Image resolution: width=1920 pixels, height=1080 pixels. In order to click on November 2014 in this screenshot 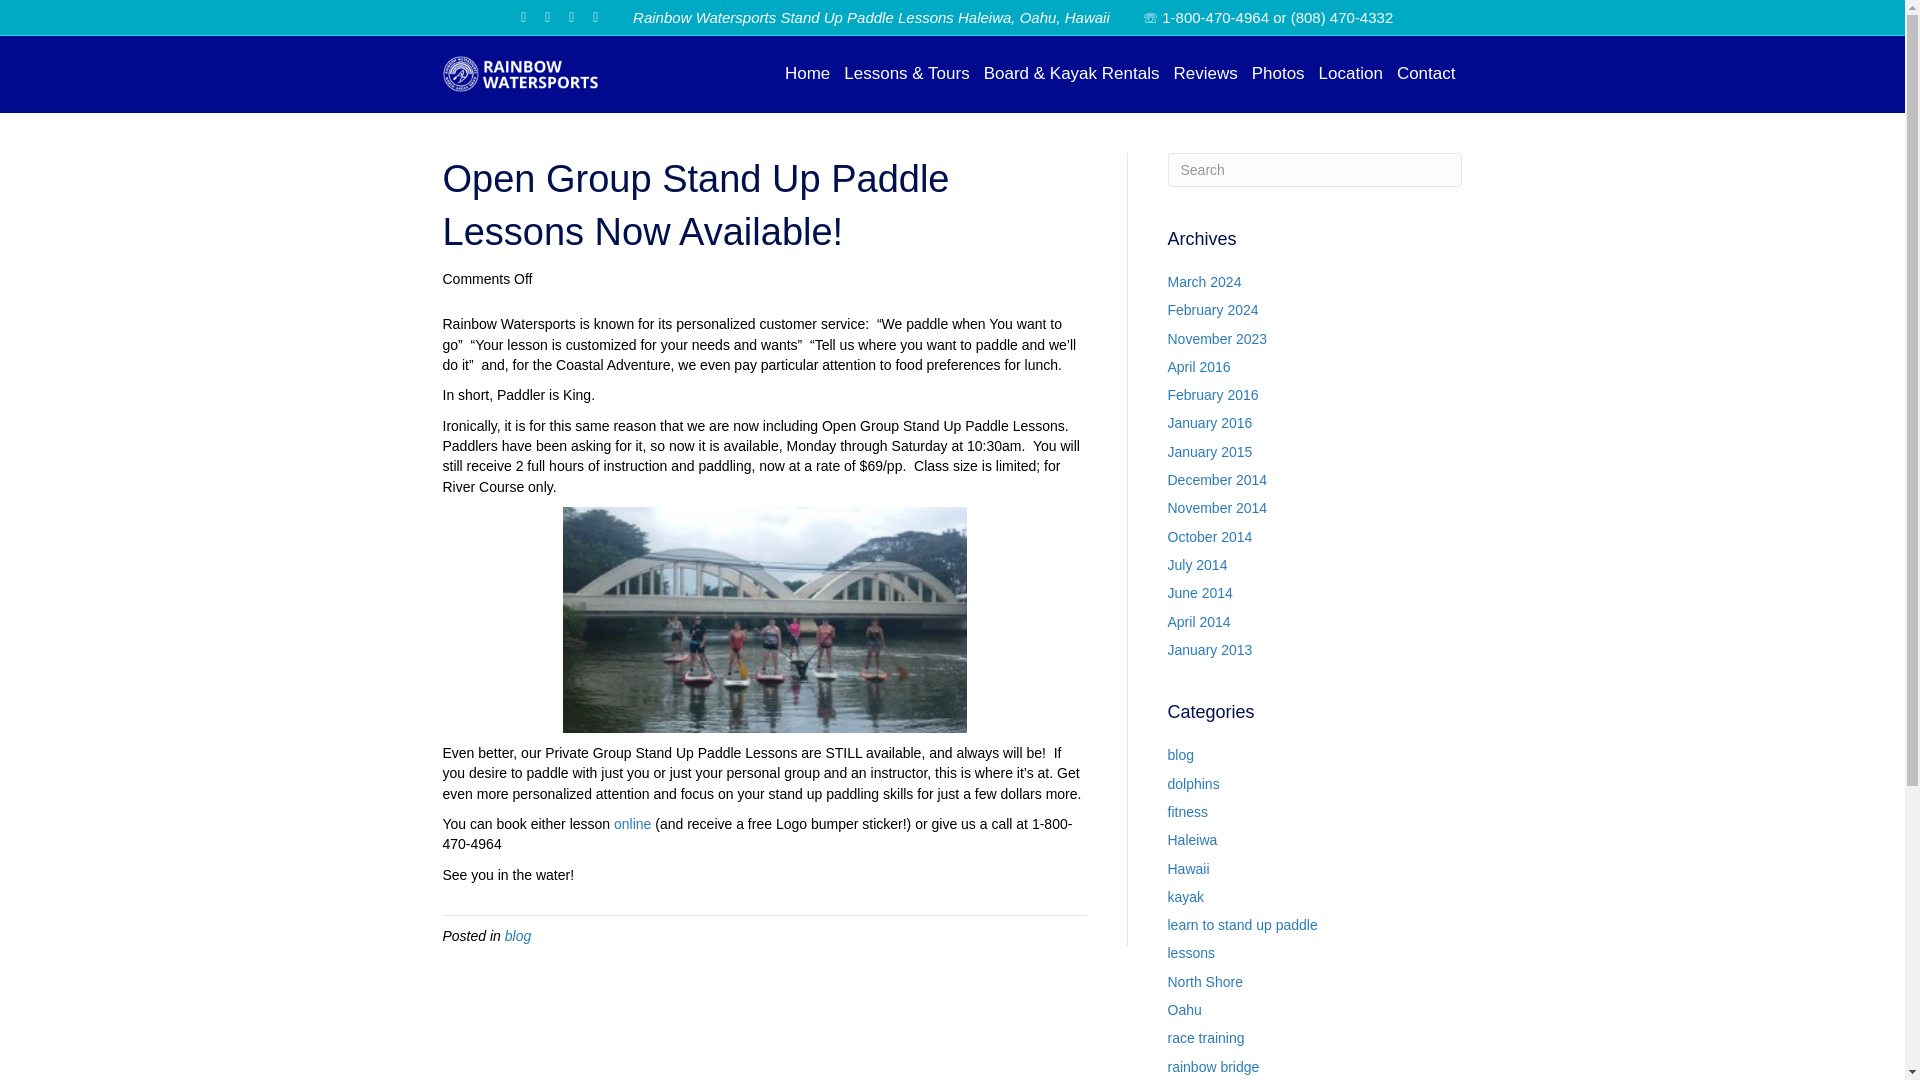, I will do `click(1217, 508)`.